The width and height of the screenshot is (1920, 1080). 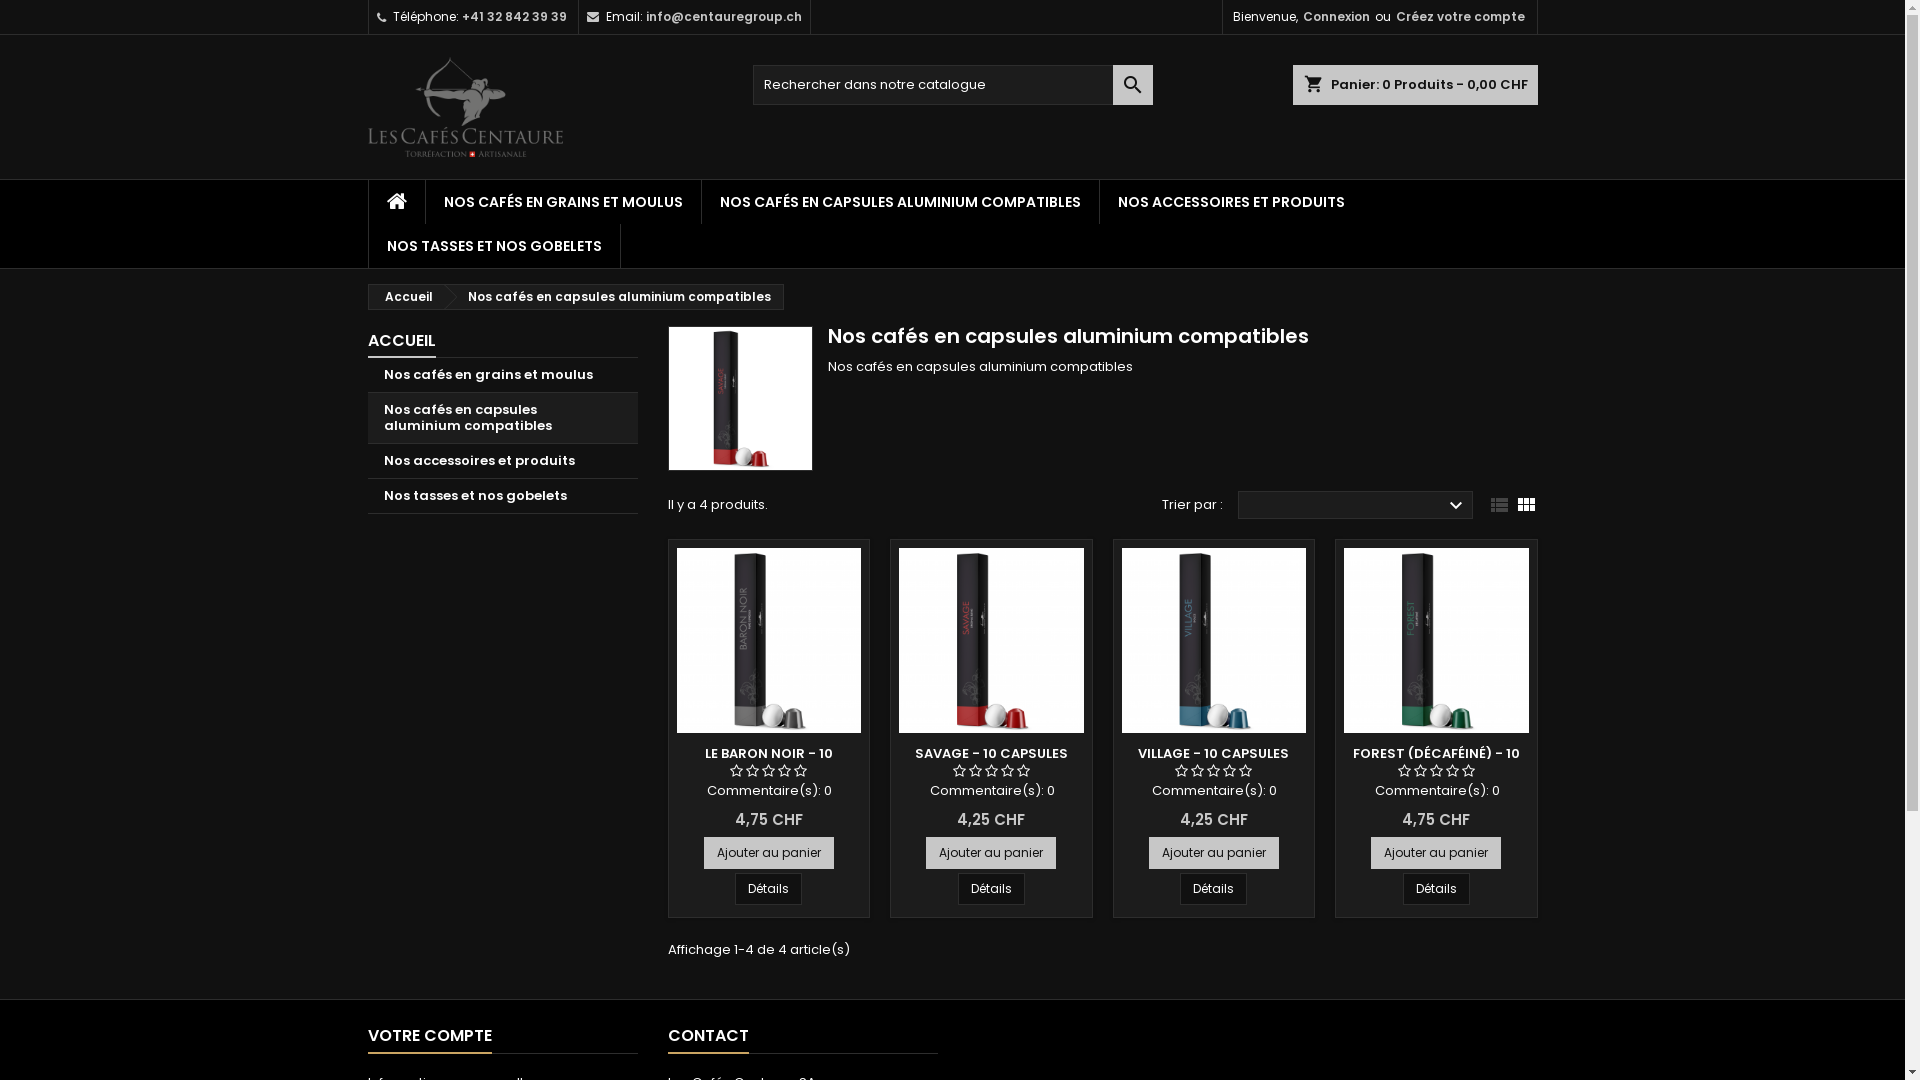 What do you see at coordinates (769, 852) in the screenshot?
I see `Ajouter au panier` at bounding box center [769, 852].